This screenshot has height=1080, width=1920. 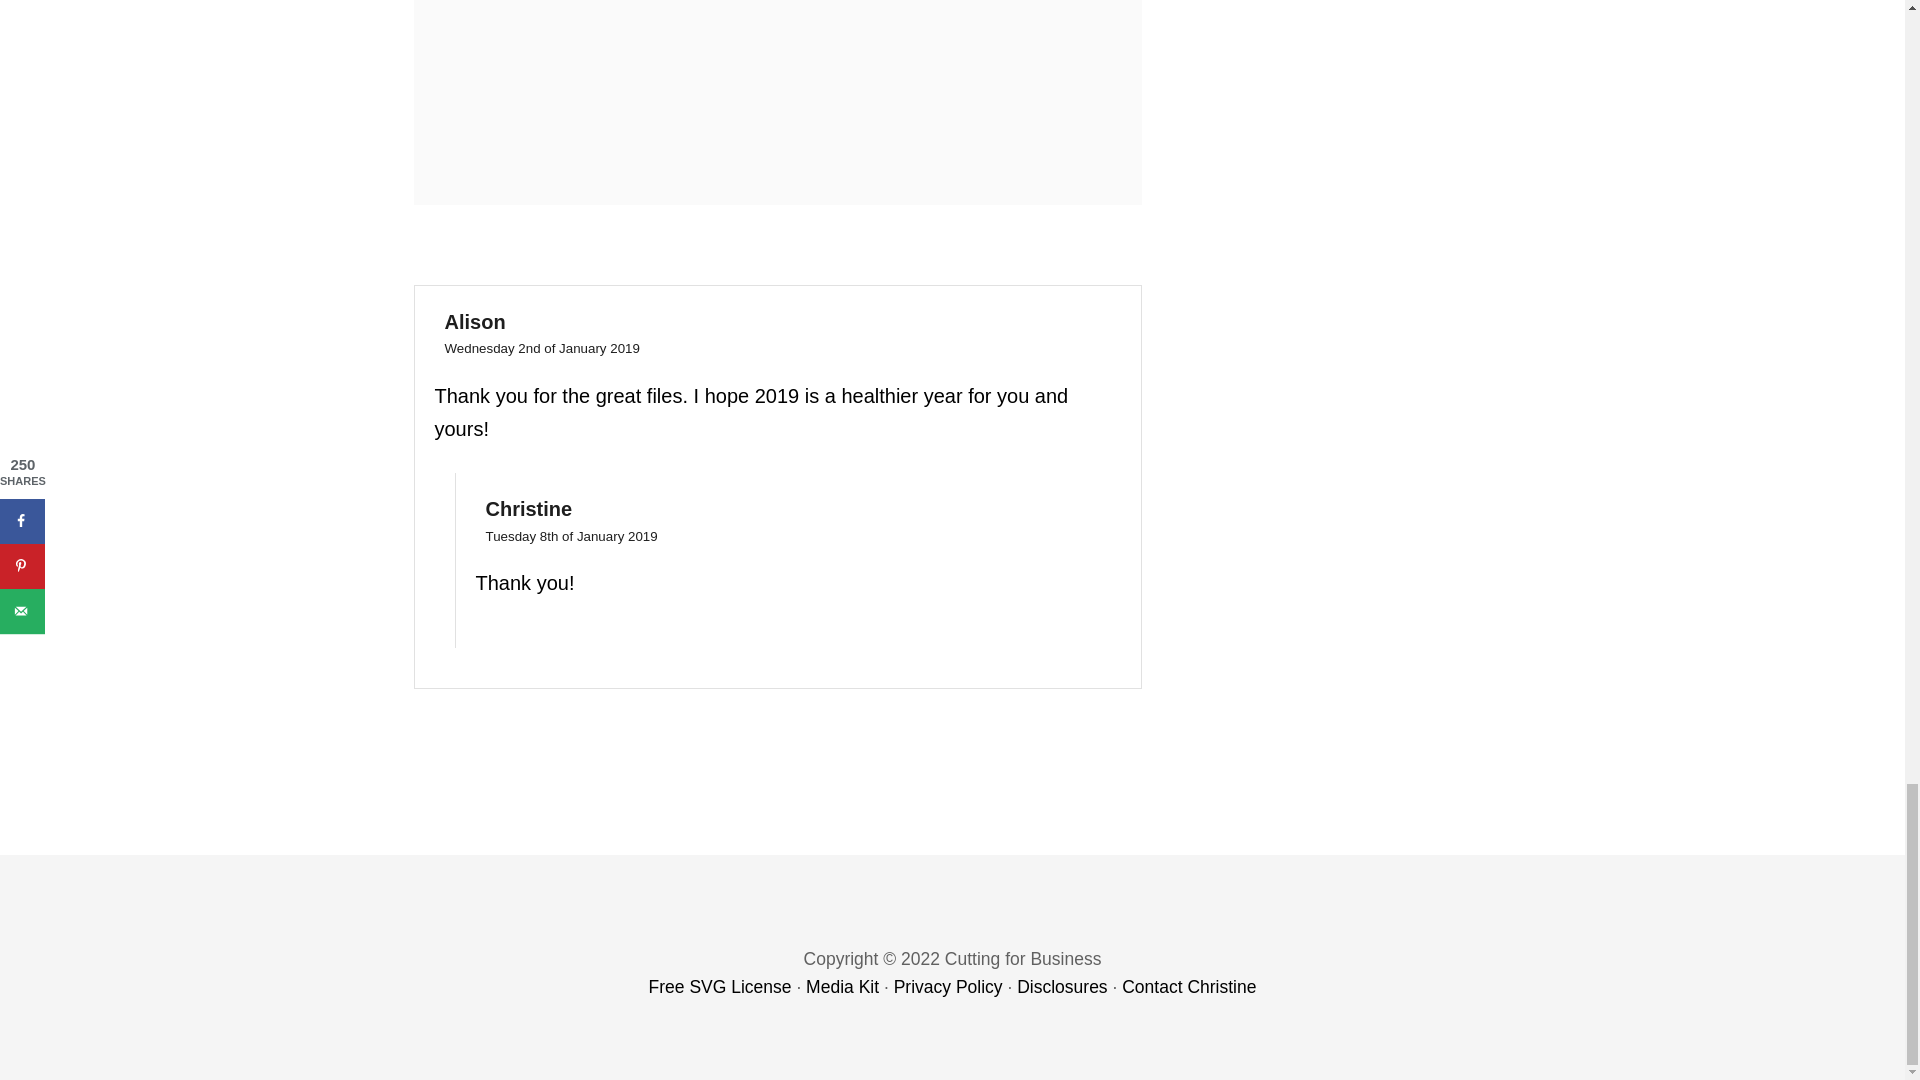 What do you see at coordinates (720, 986) in the screenshot?
I see `Free SVG License` at bounding box center [720, 986].